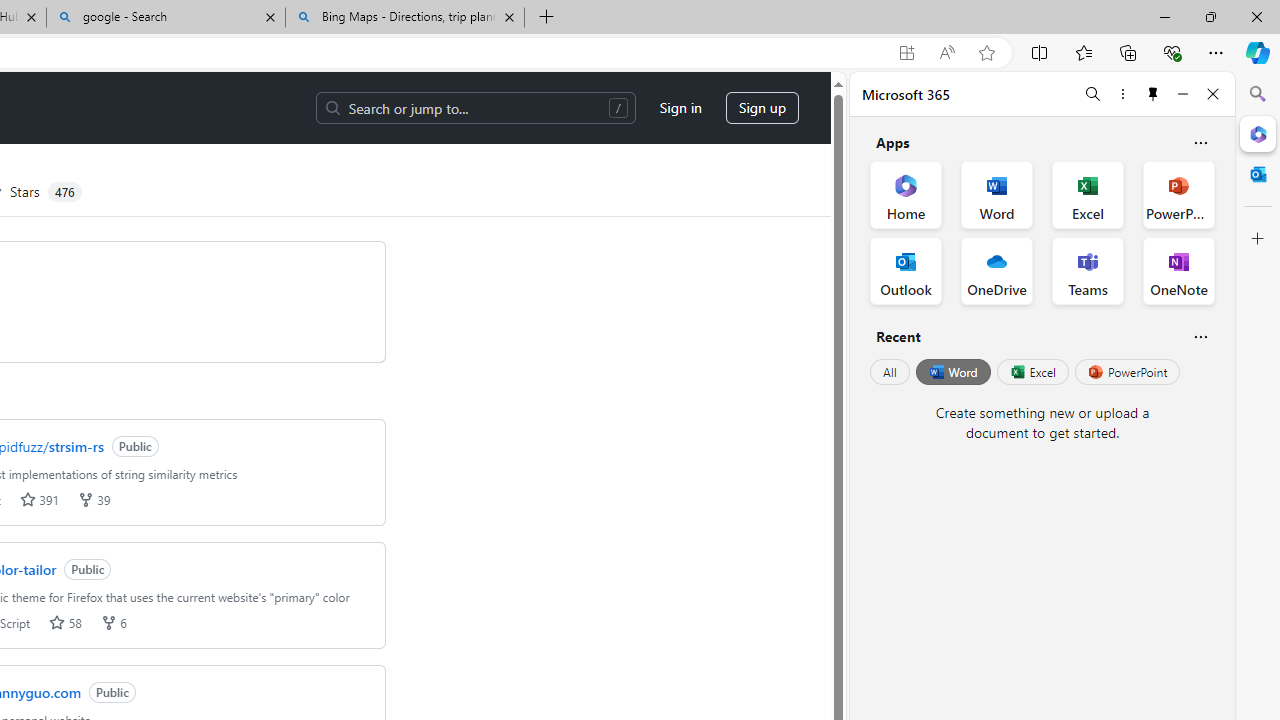 Image resolution: width=1280 pixels, height=720 pixels. Describe the element at coordinates (1200, 336) in the screenshot. I see `Is this helpful?` at that location.